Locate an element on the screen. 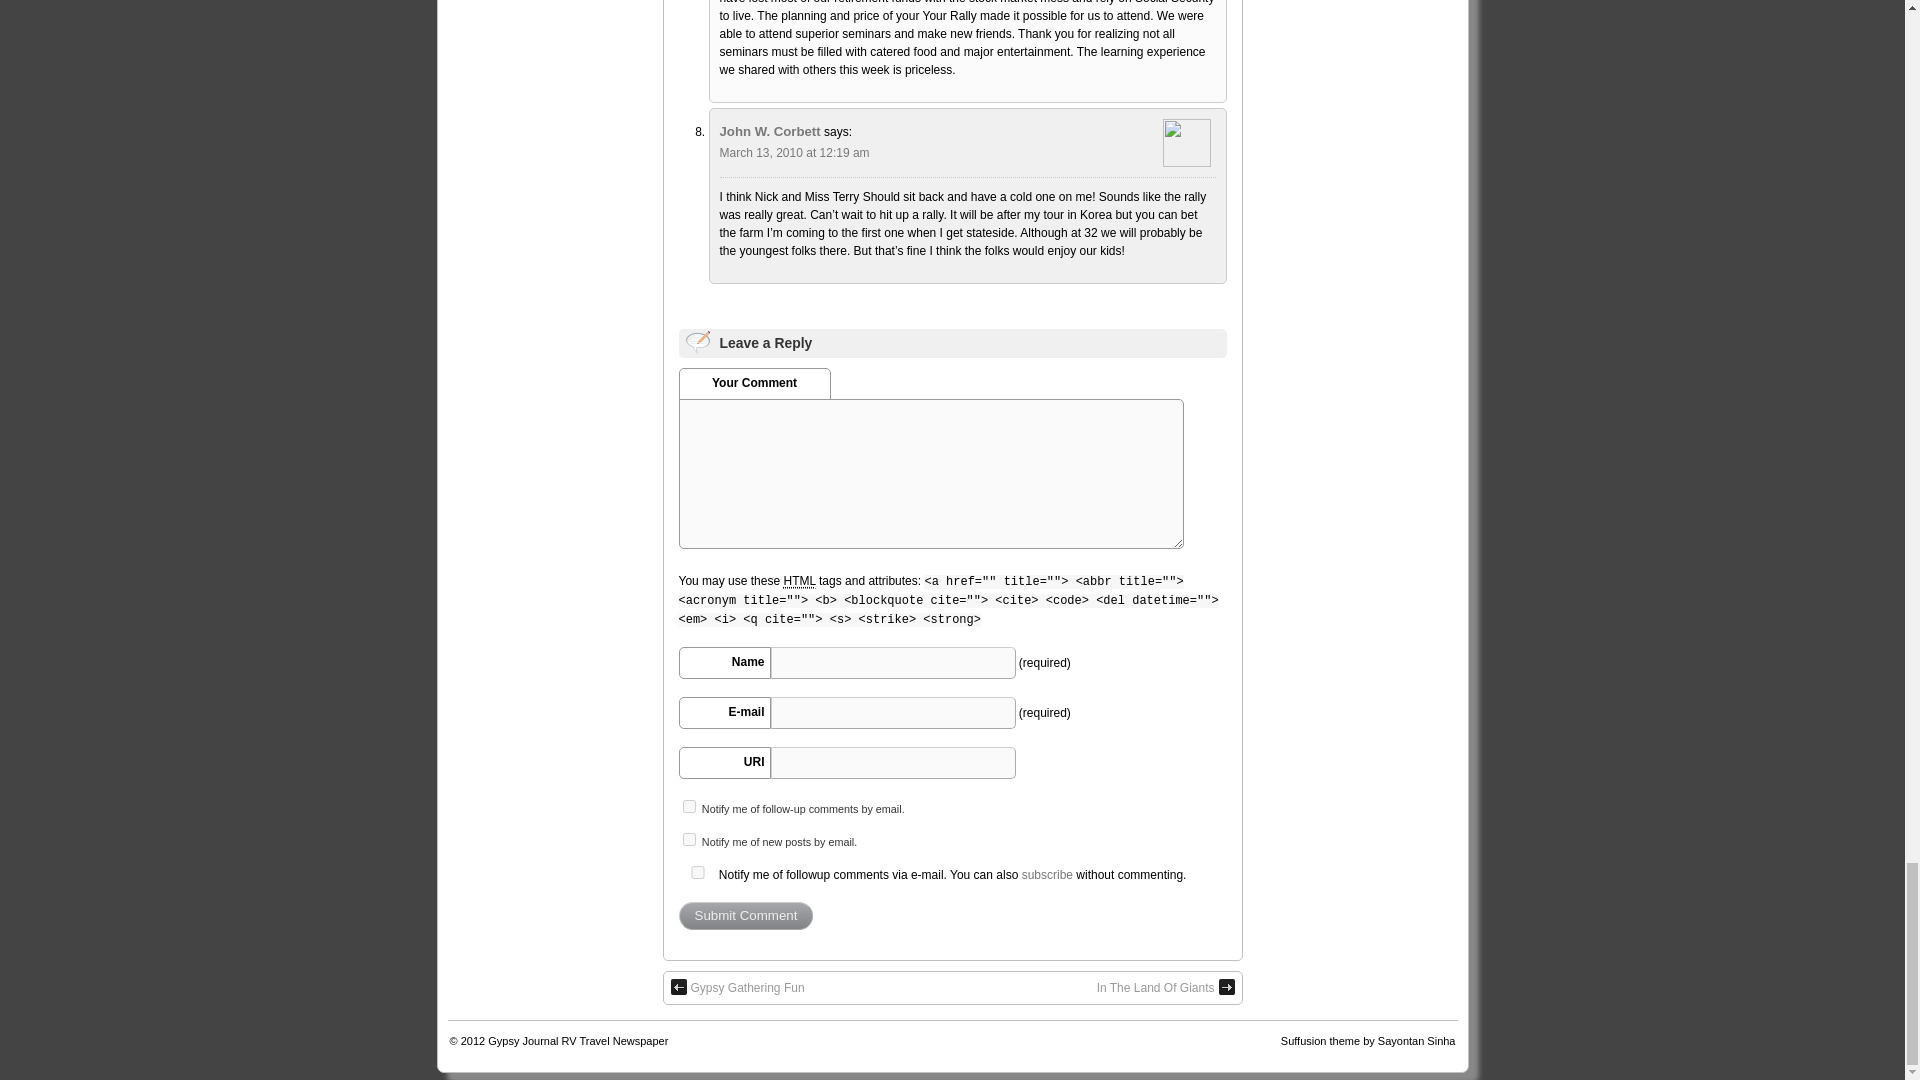 The height and width of the screenshot is (1080, 1920). Submit Comment is located at coordinates (744, 915).